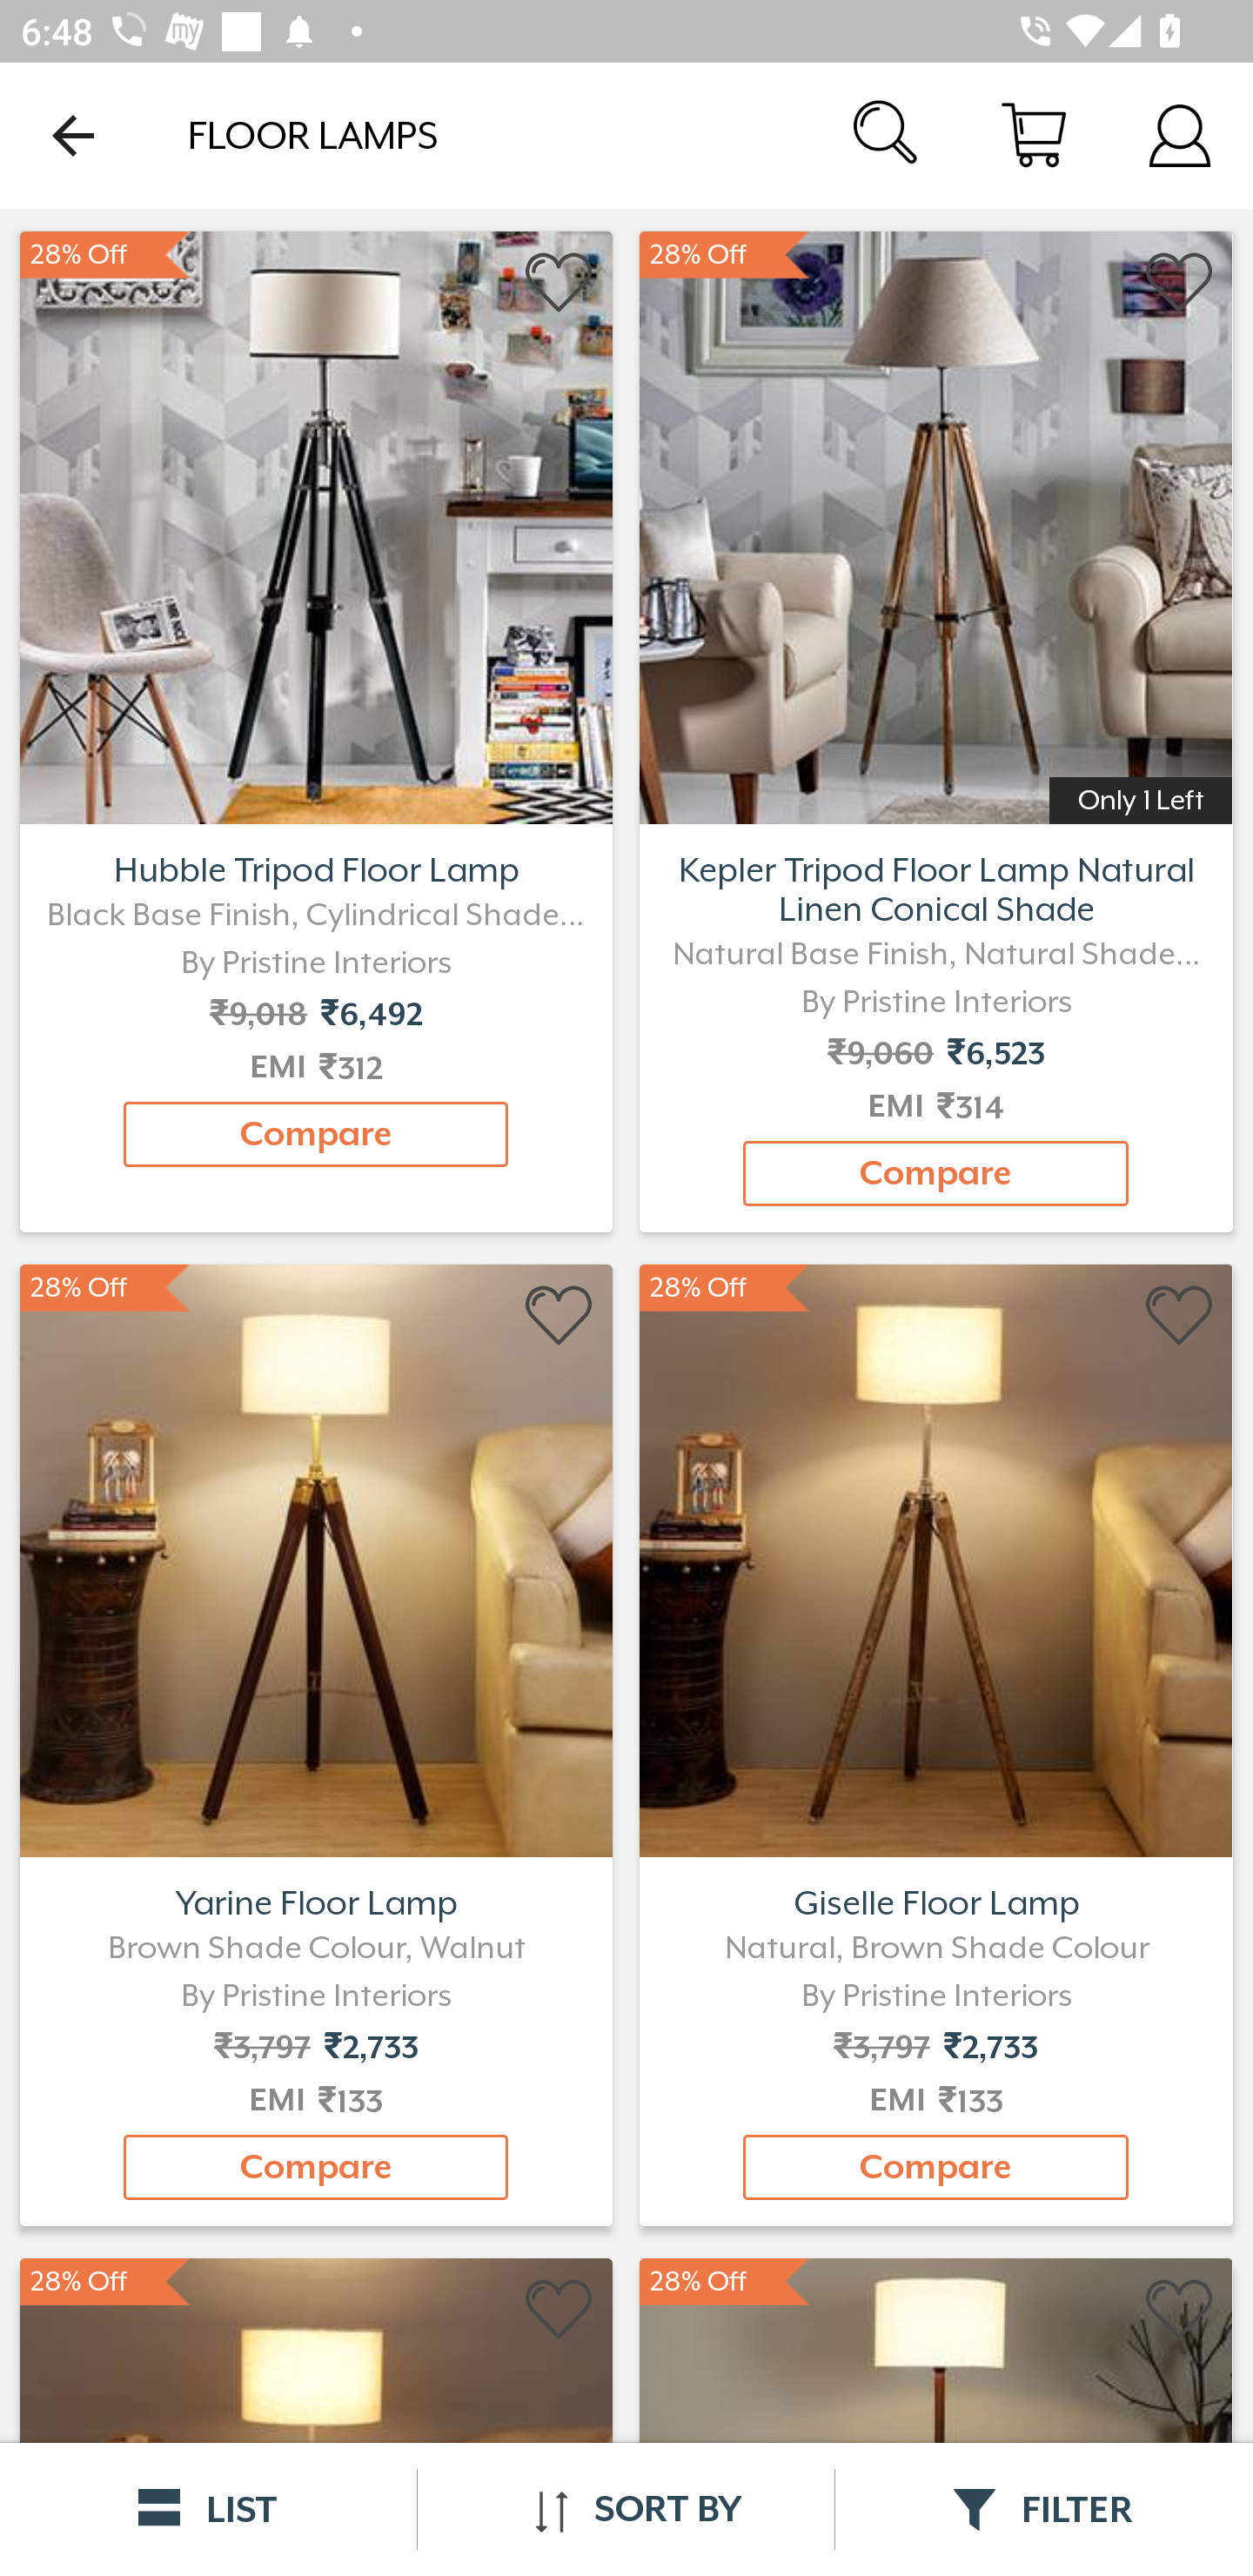  Describe the element at coordinates (73, 135) in the screenshot. I see `Navigate up` at that location.